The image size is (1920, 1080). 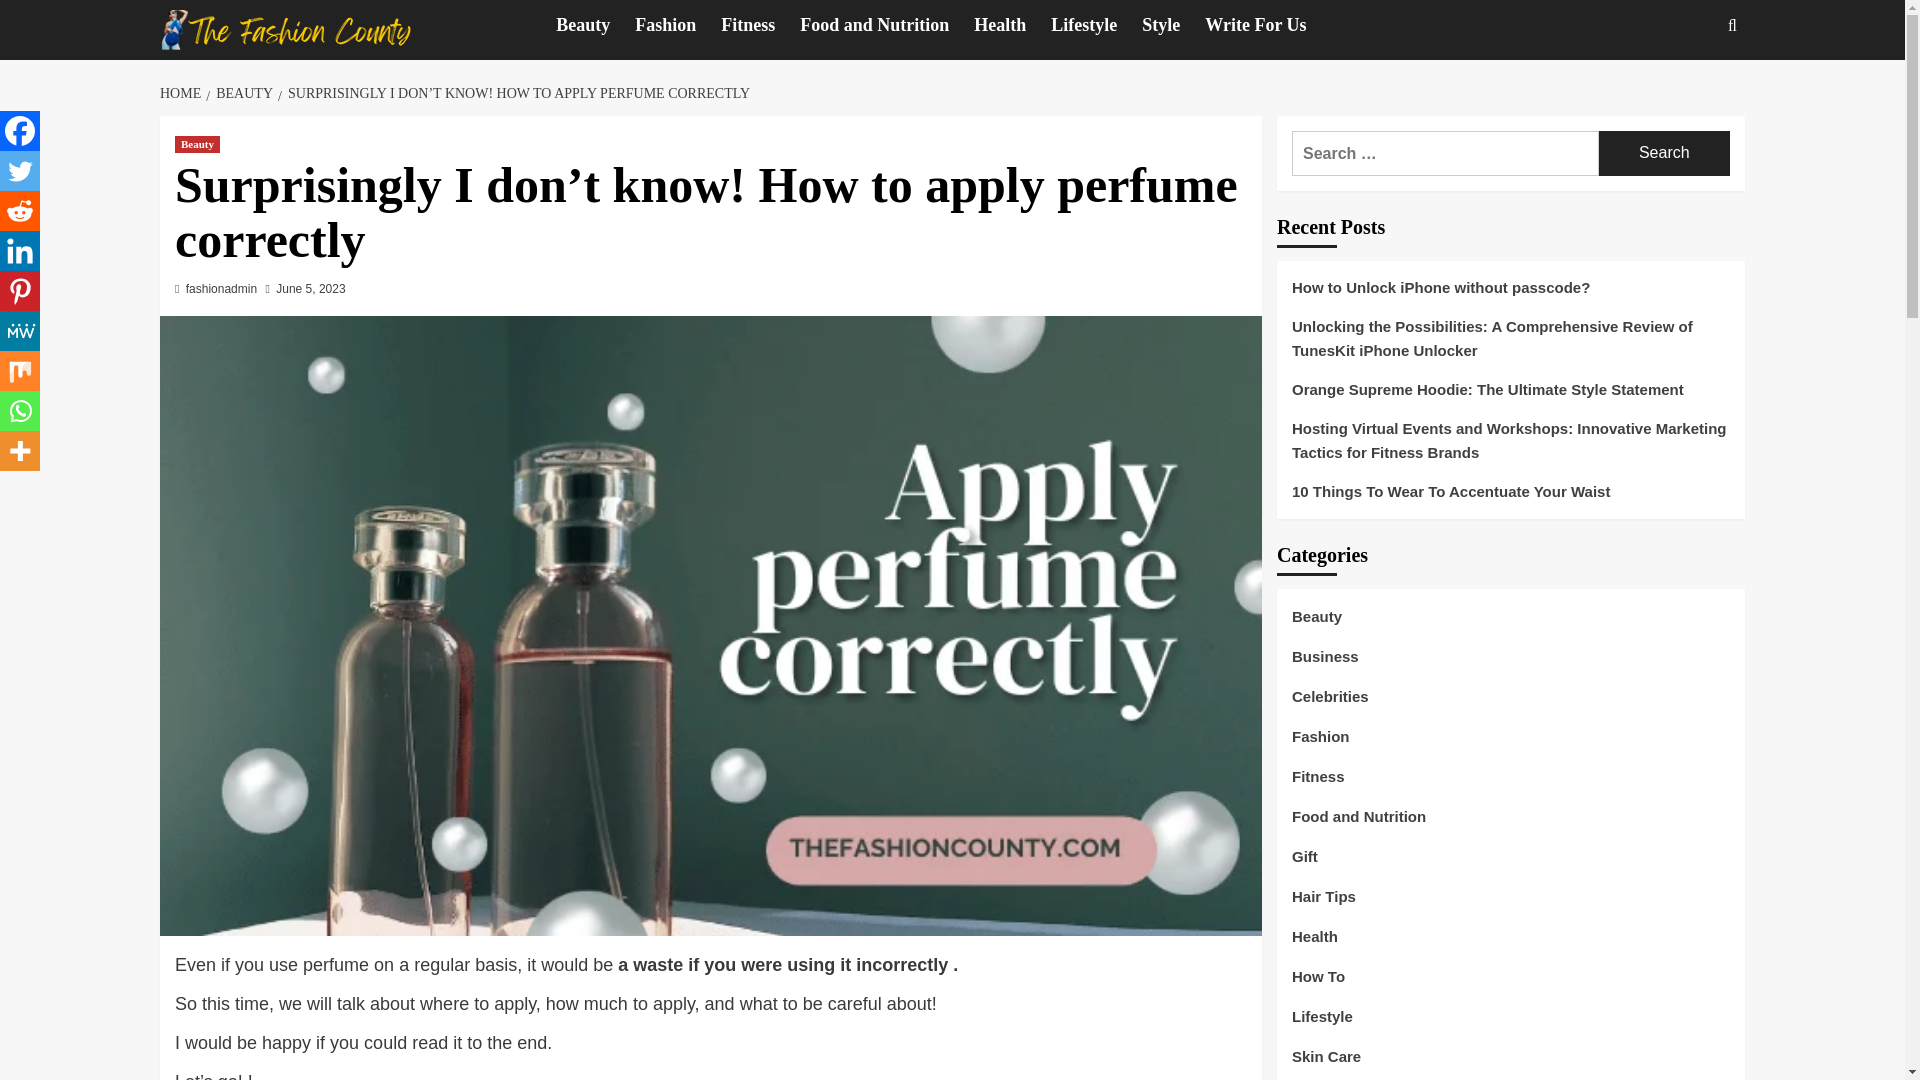 What do you see at coordinates (20, 370) in the screenshot?
I see `Mix` at bounding box center [20, 370].